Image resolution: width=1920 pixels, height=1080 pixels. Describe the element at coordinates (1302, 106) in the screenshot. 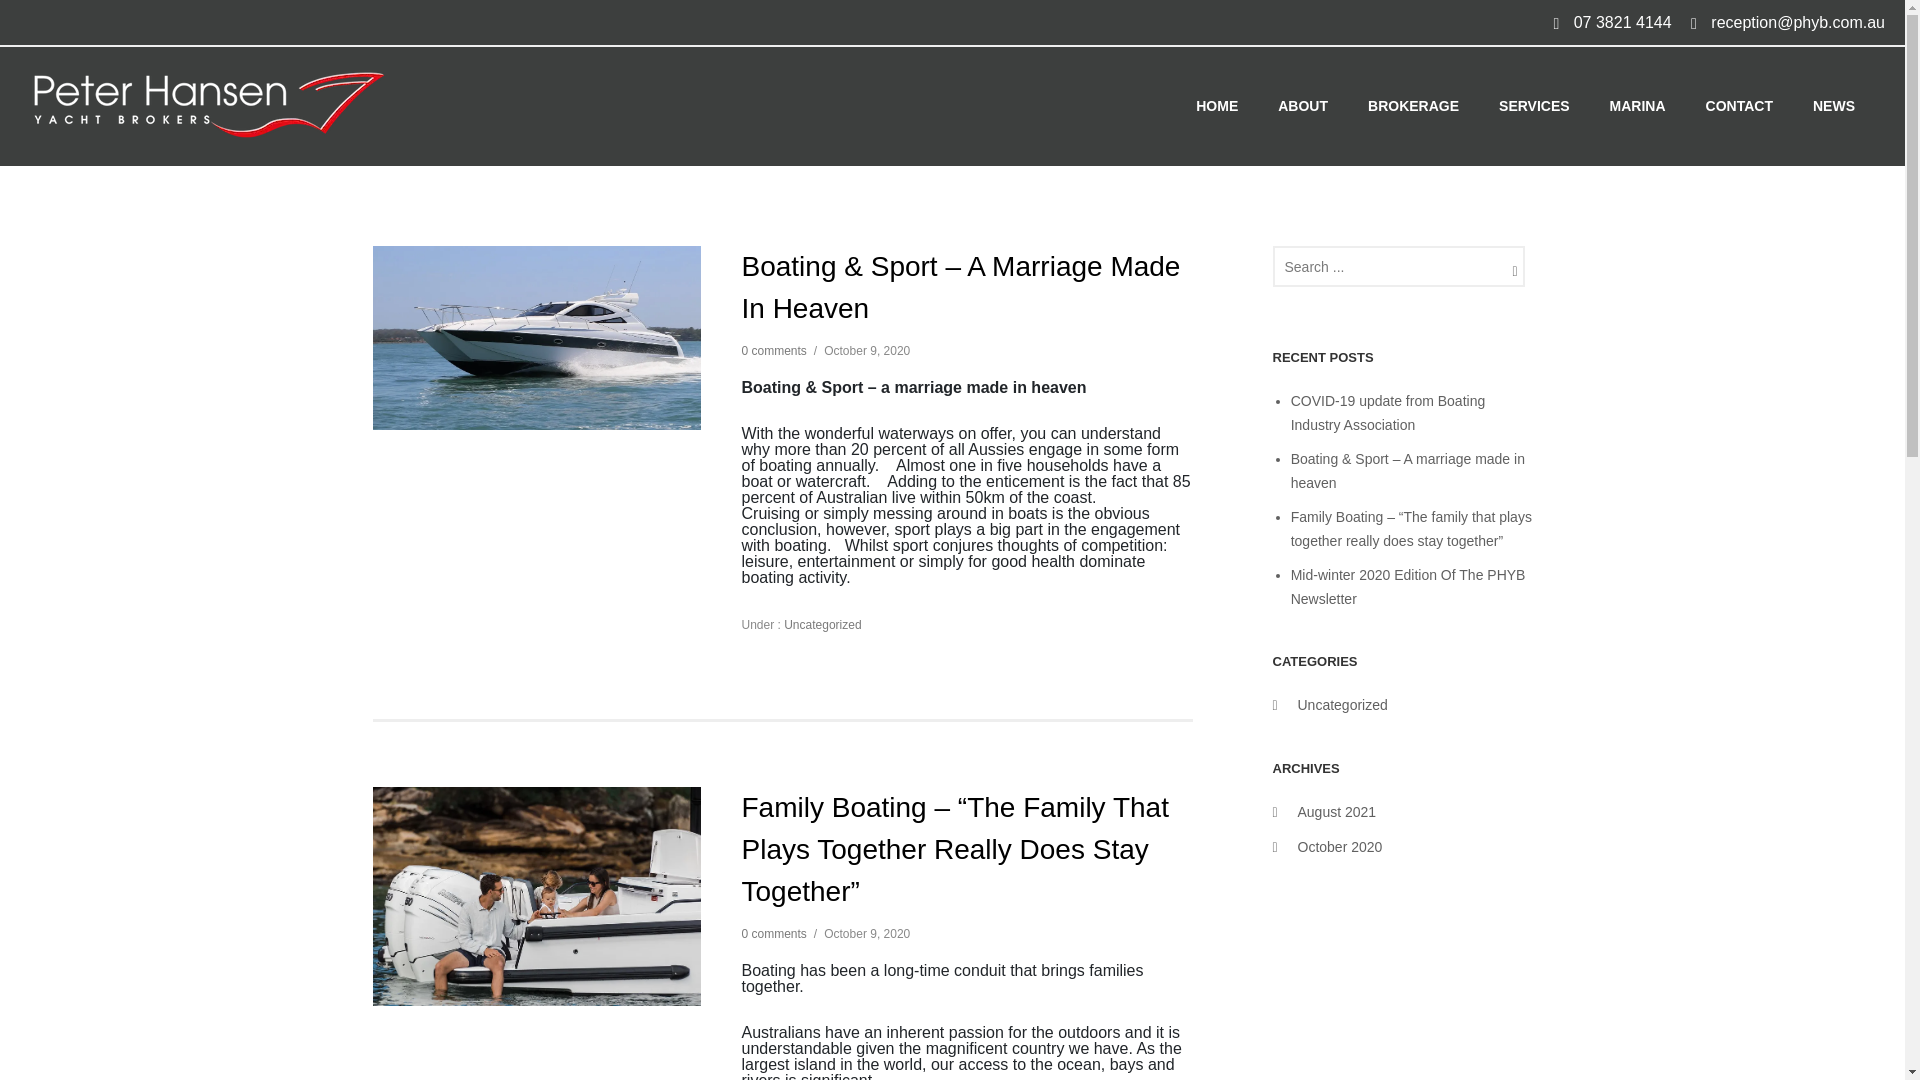

I see `About` at that location.